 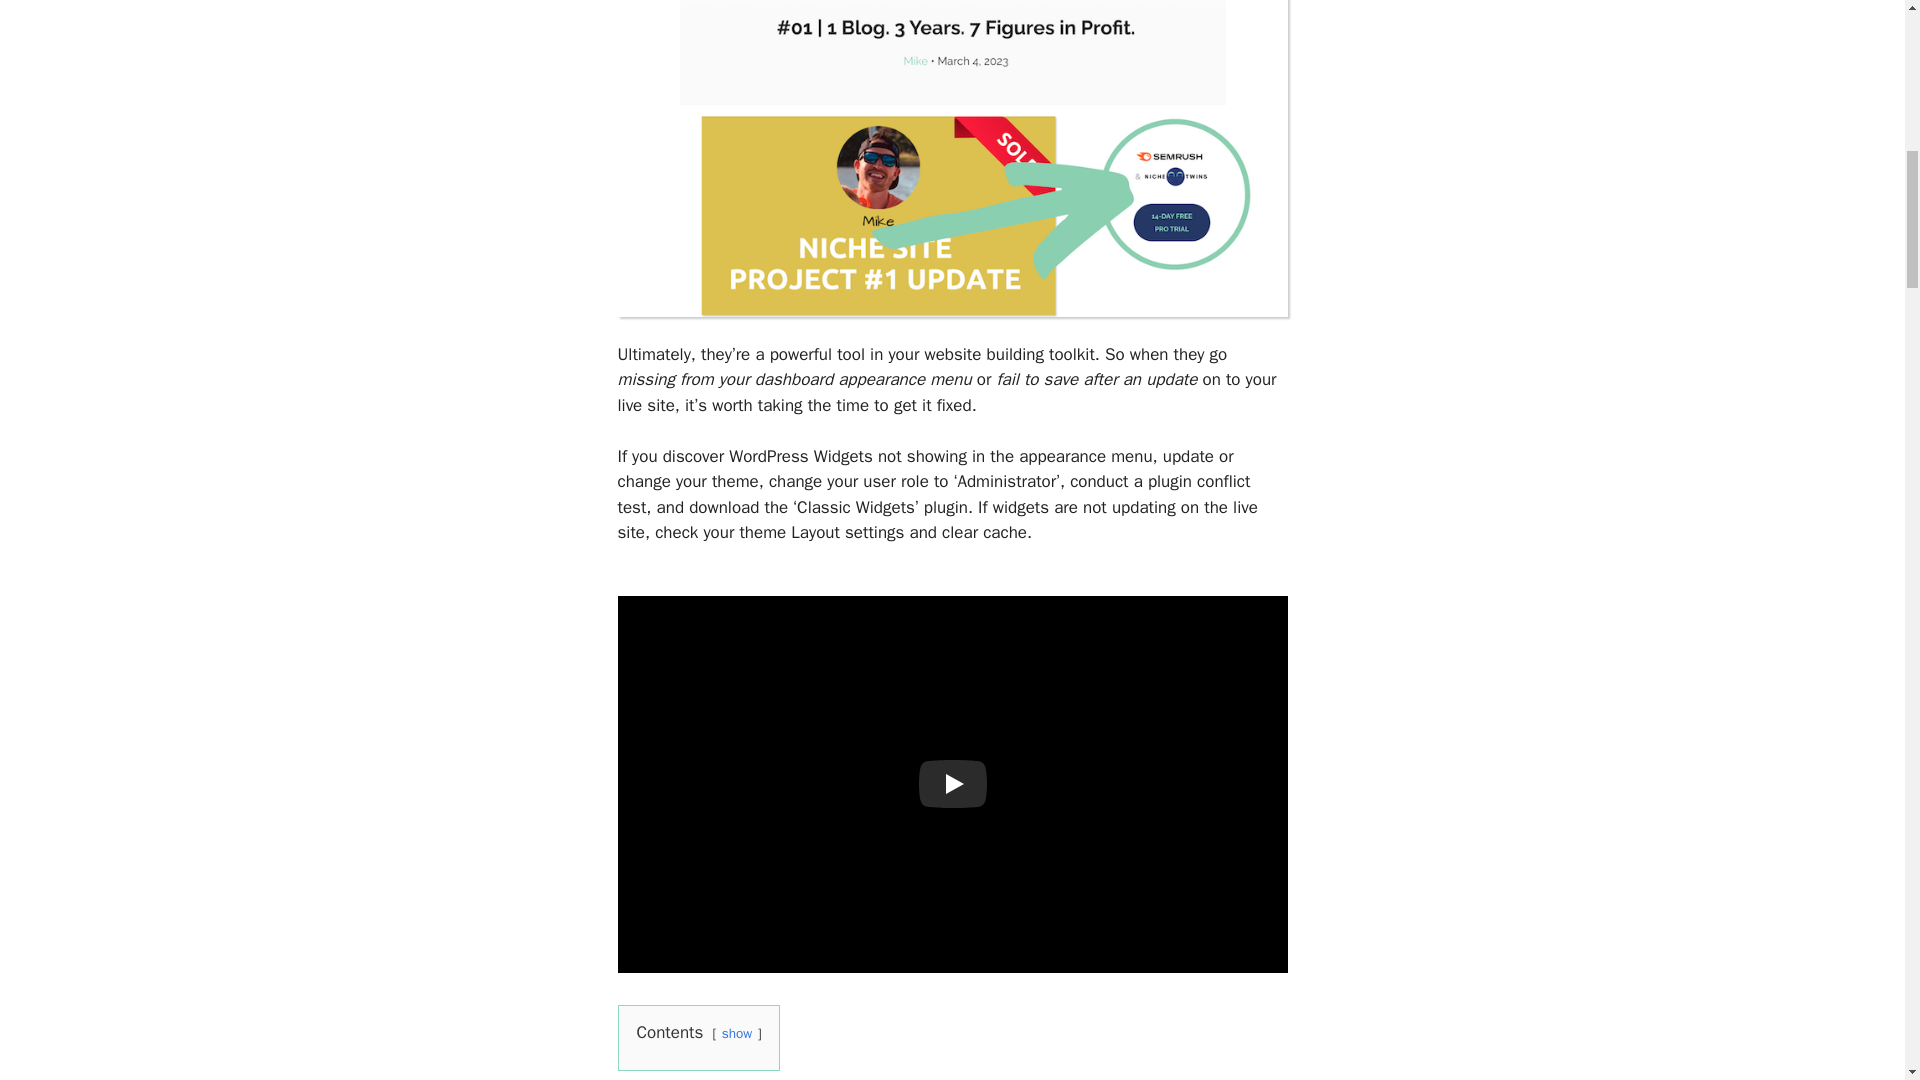 I want to click on show, so click(x=736, y=1033).